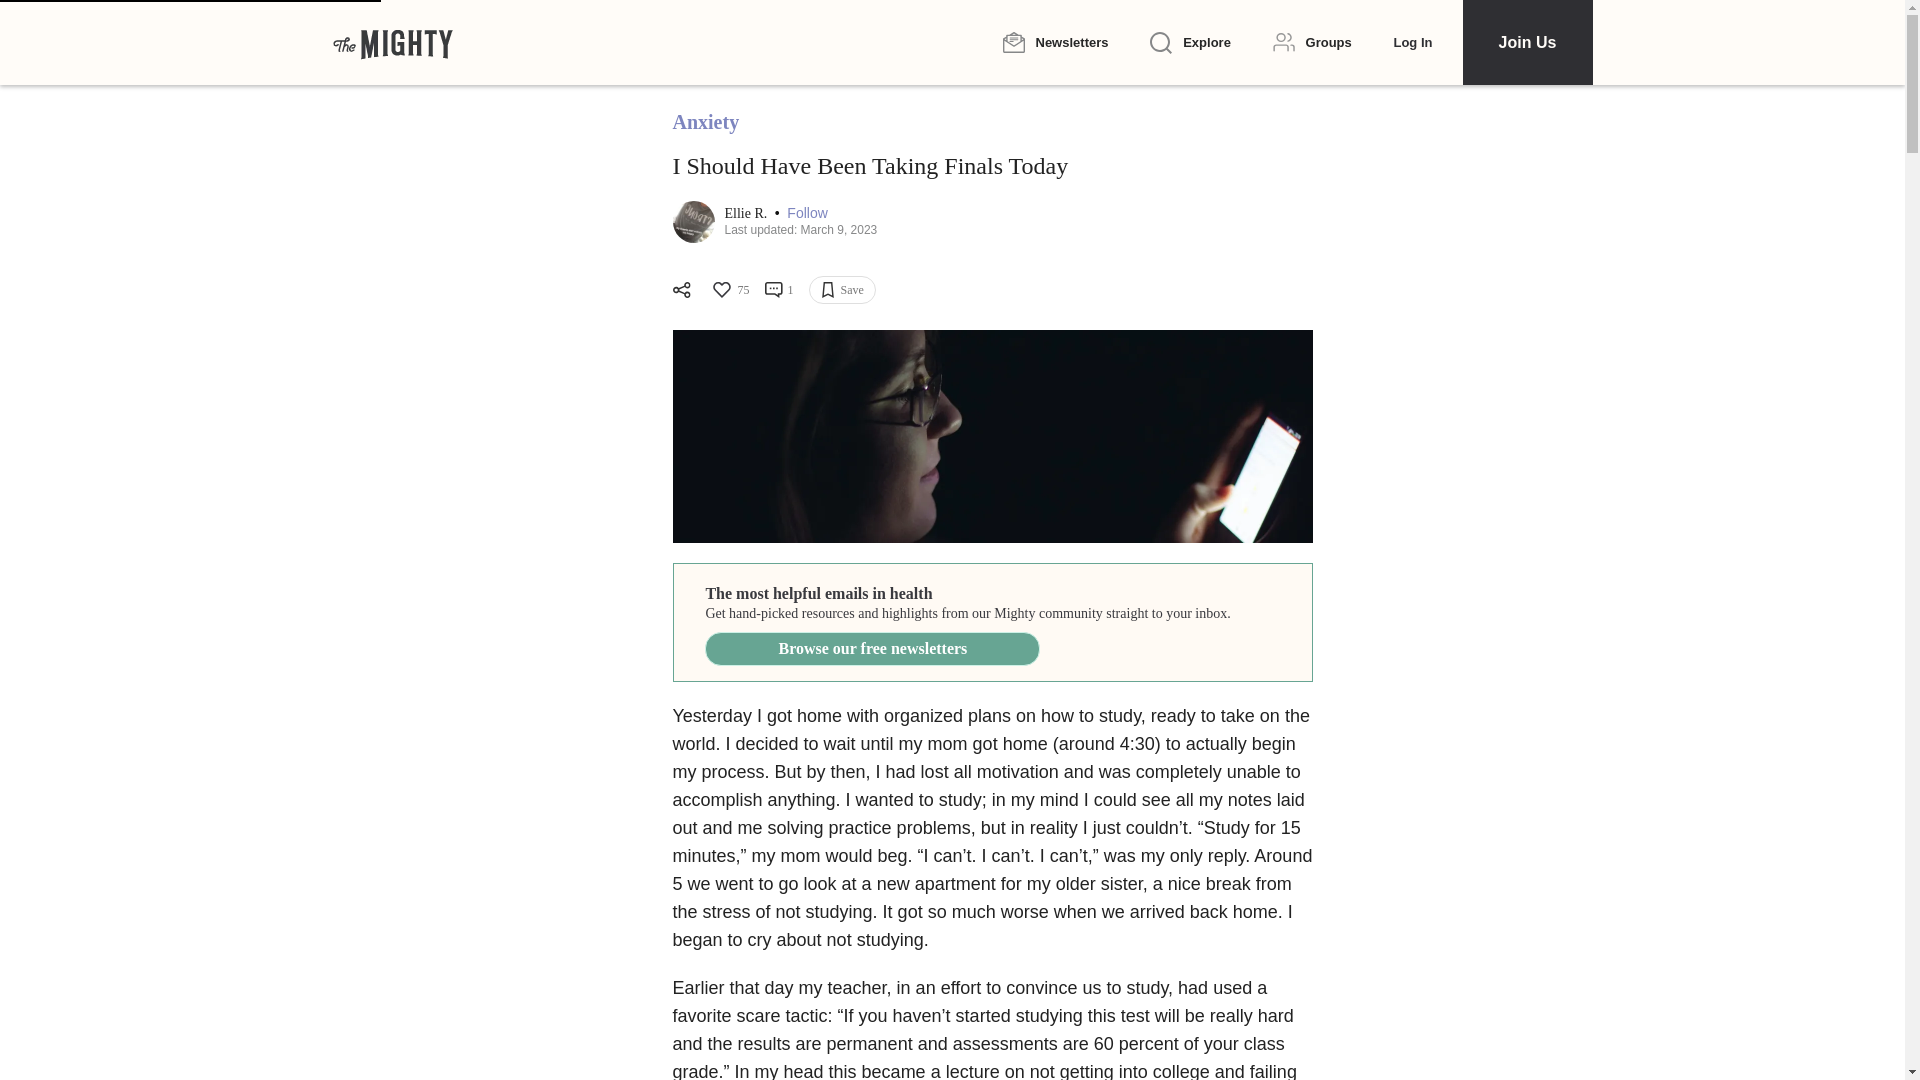 Image resolution: width=1920 pixels, height=1080 pixels. Describe the element at coordinates (706, 122) in the screenshot. I see `Anxiety` at that location.